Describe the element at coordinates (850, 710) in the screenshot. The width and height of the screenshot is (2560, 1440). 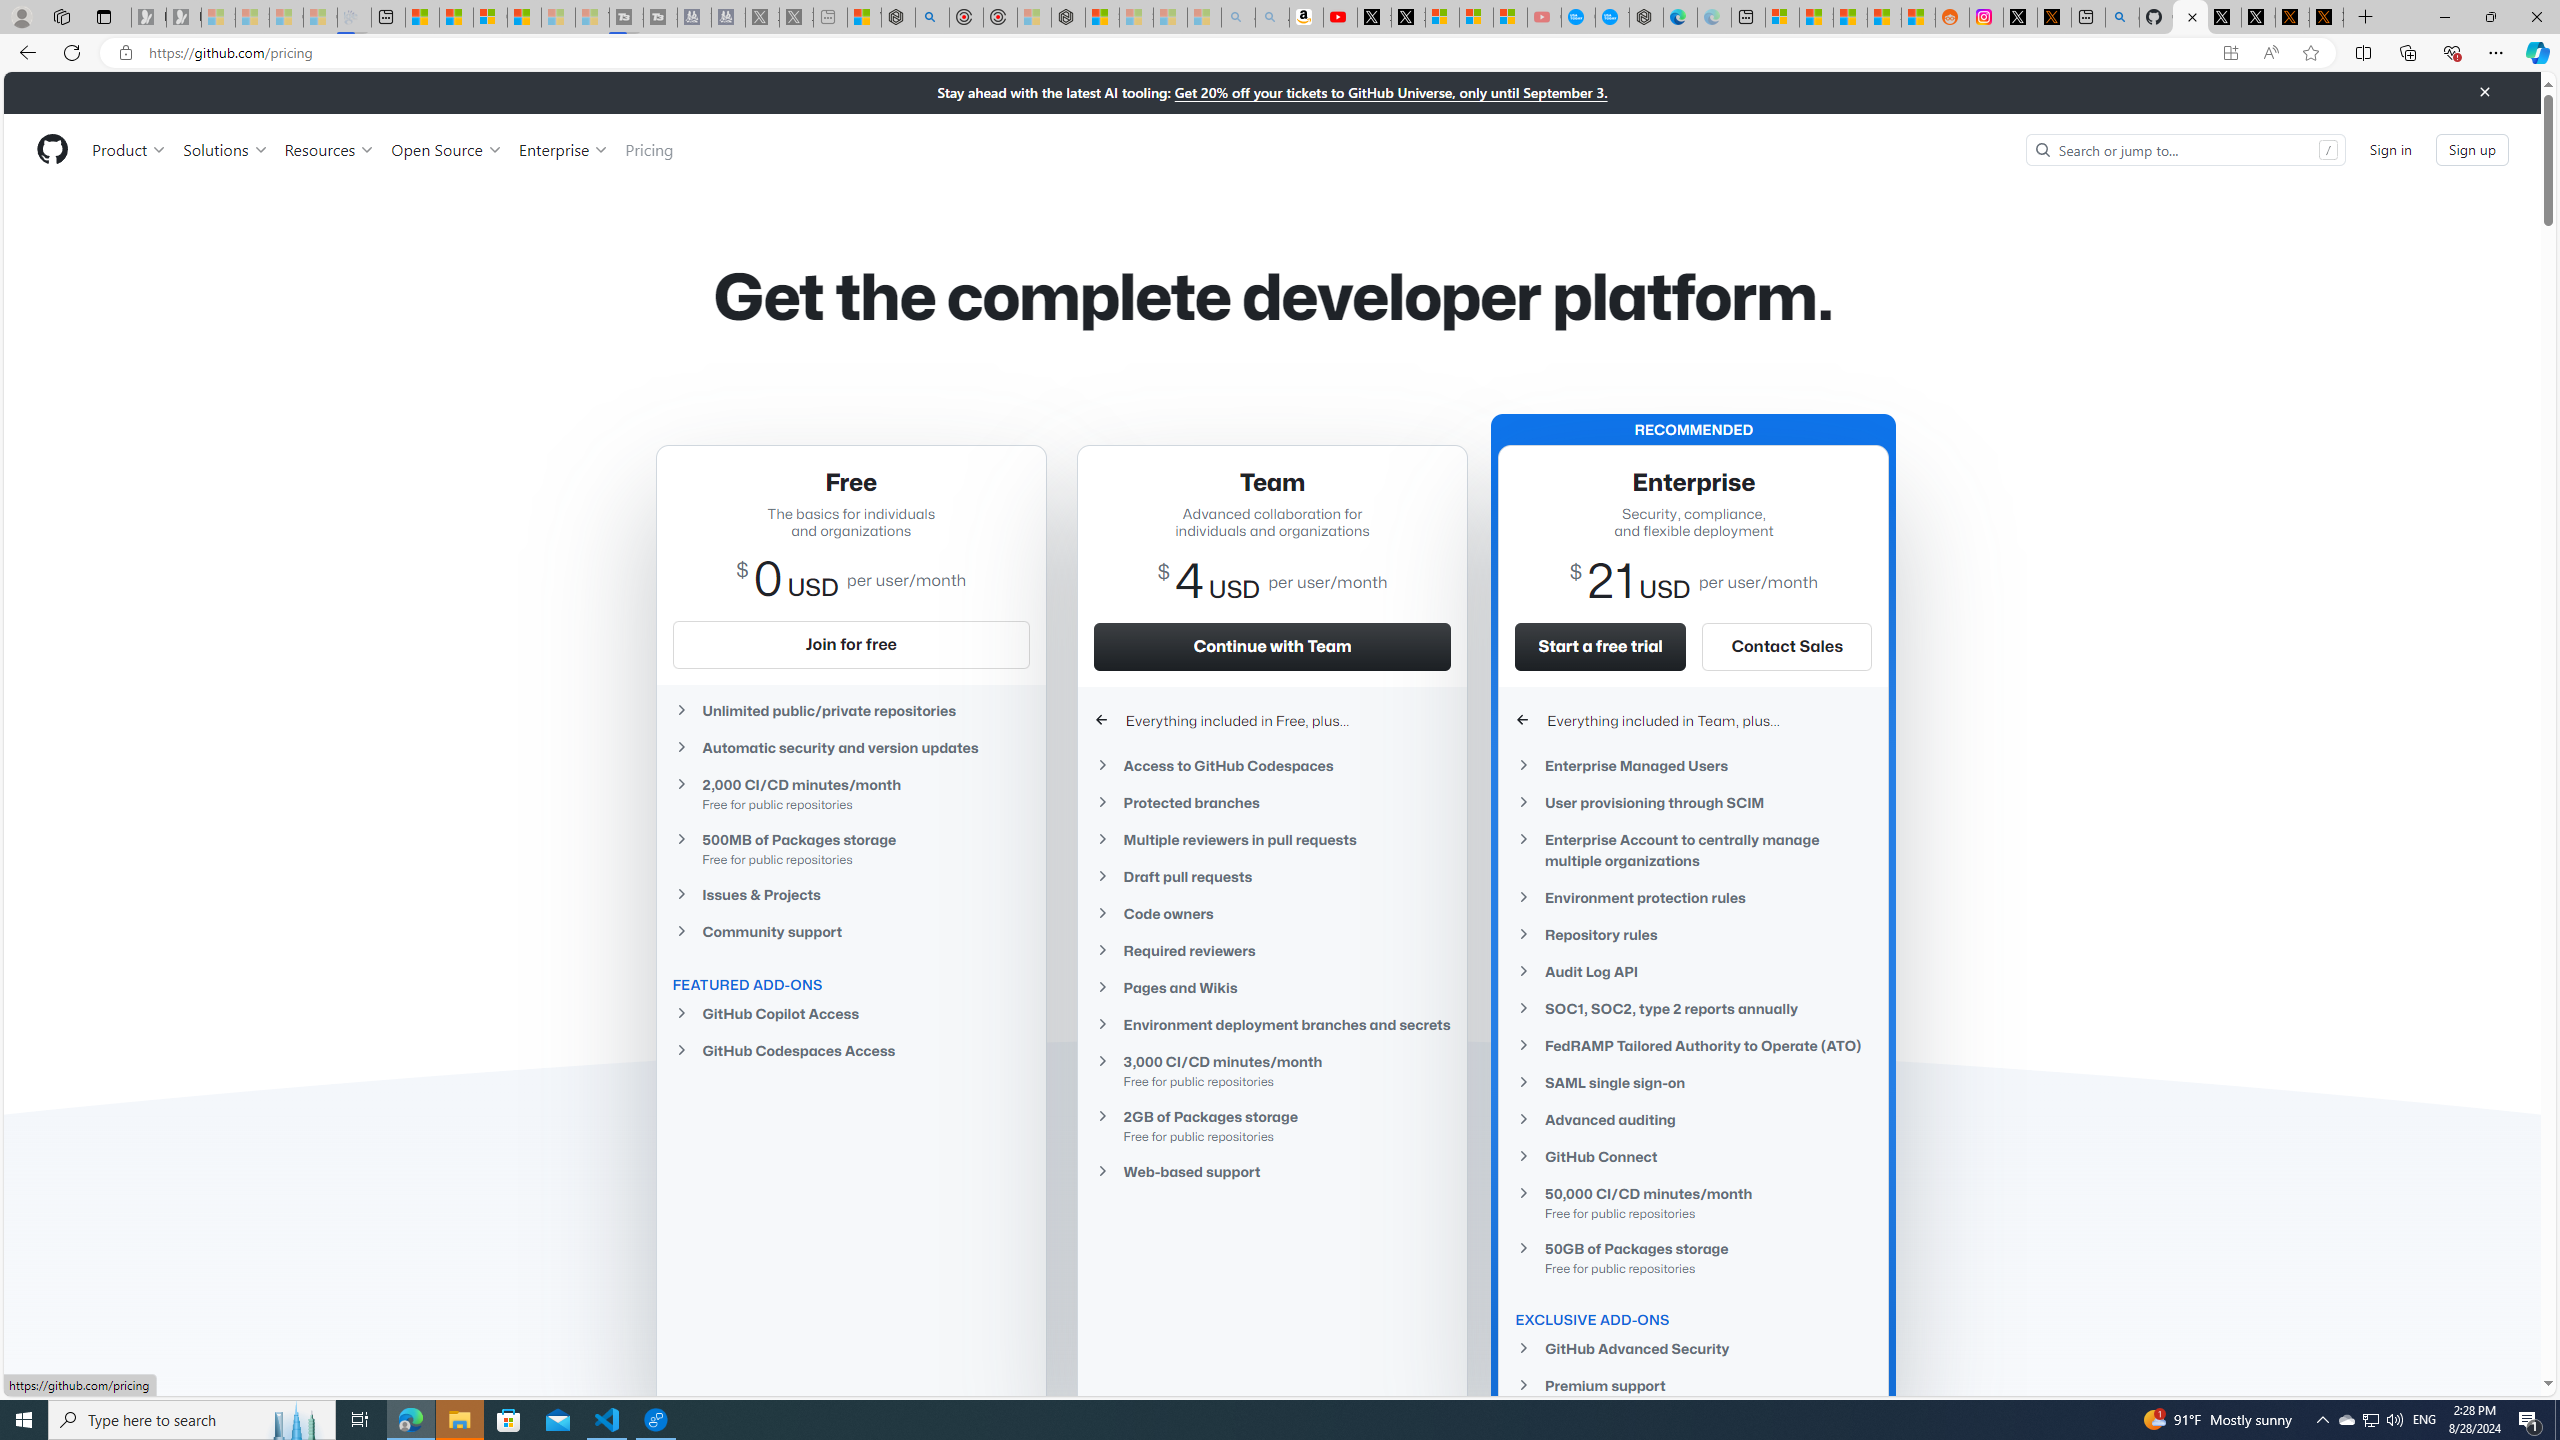
I see `Unlimited public/private repositories` at that location.